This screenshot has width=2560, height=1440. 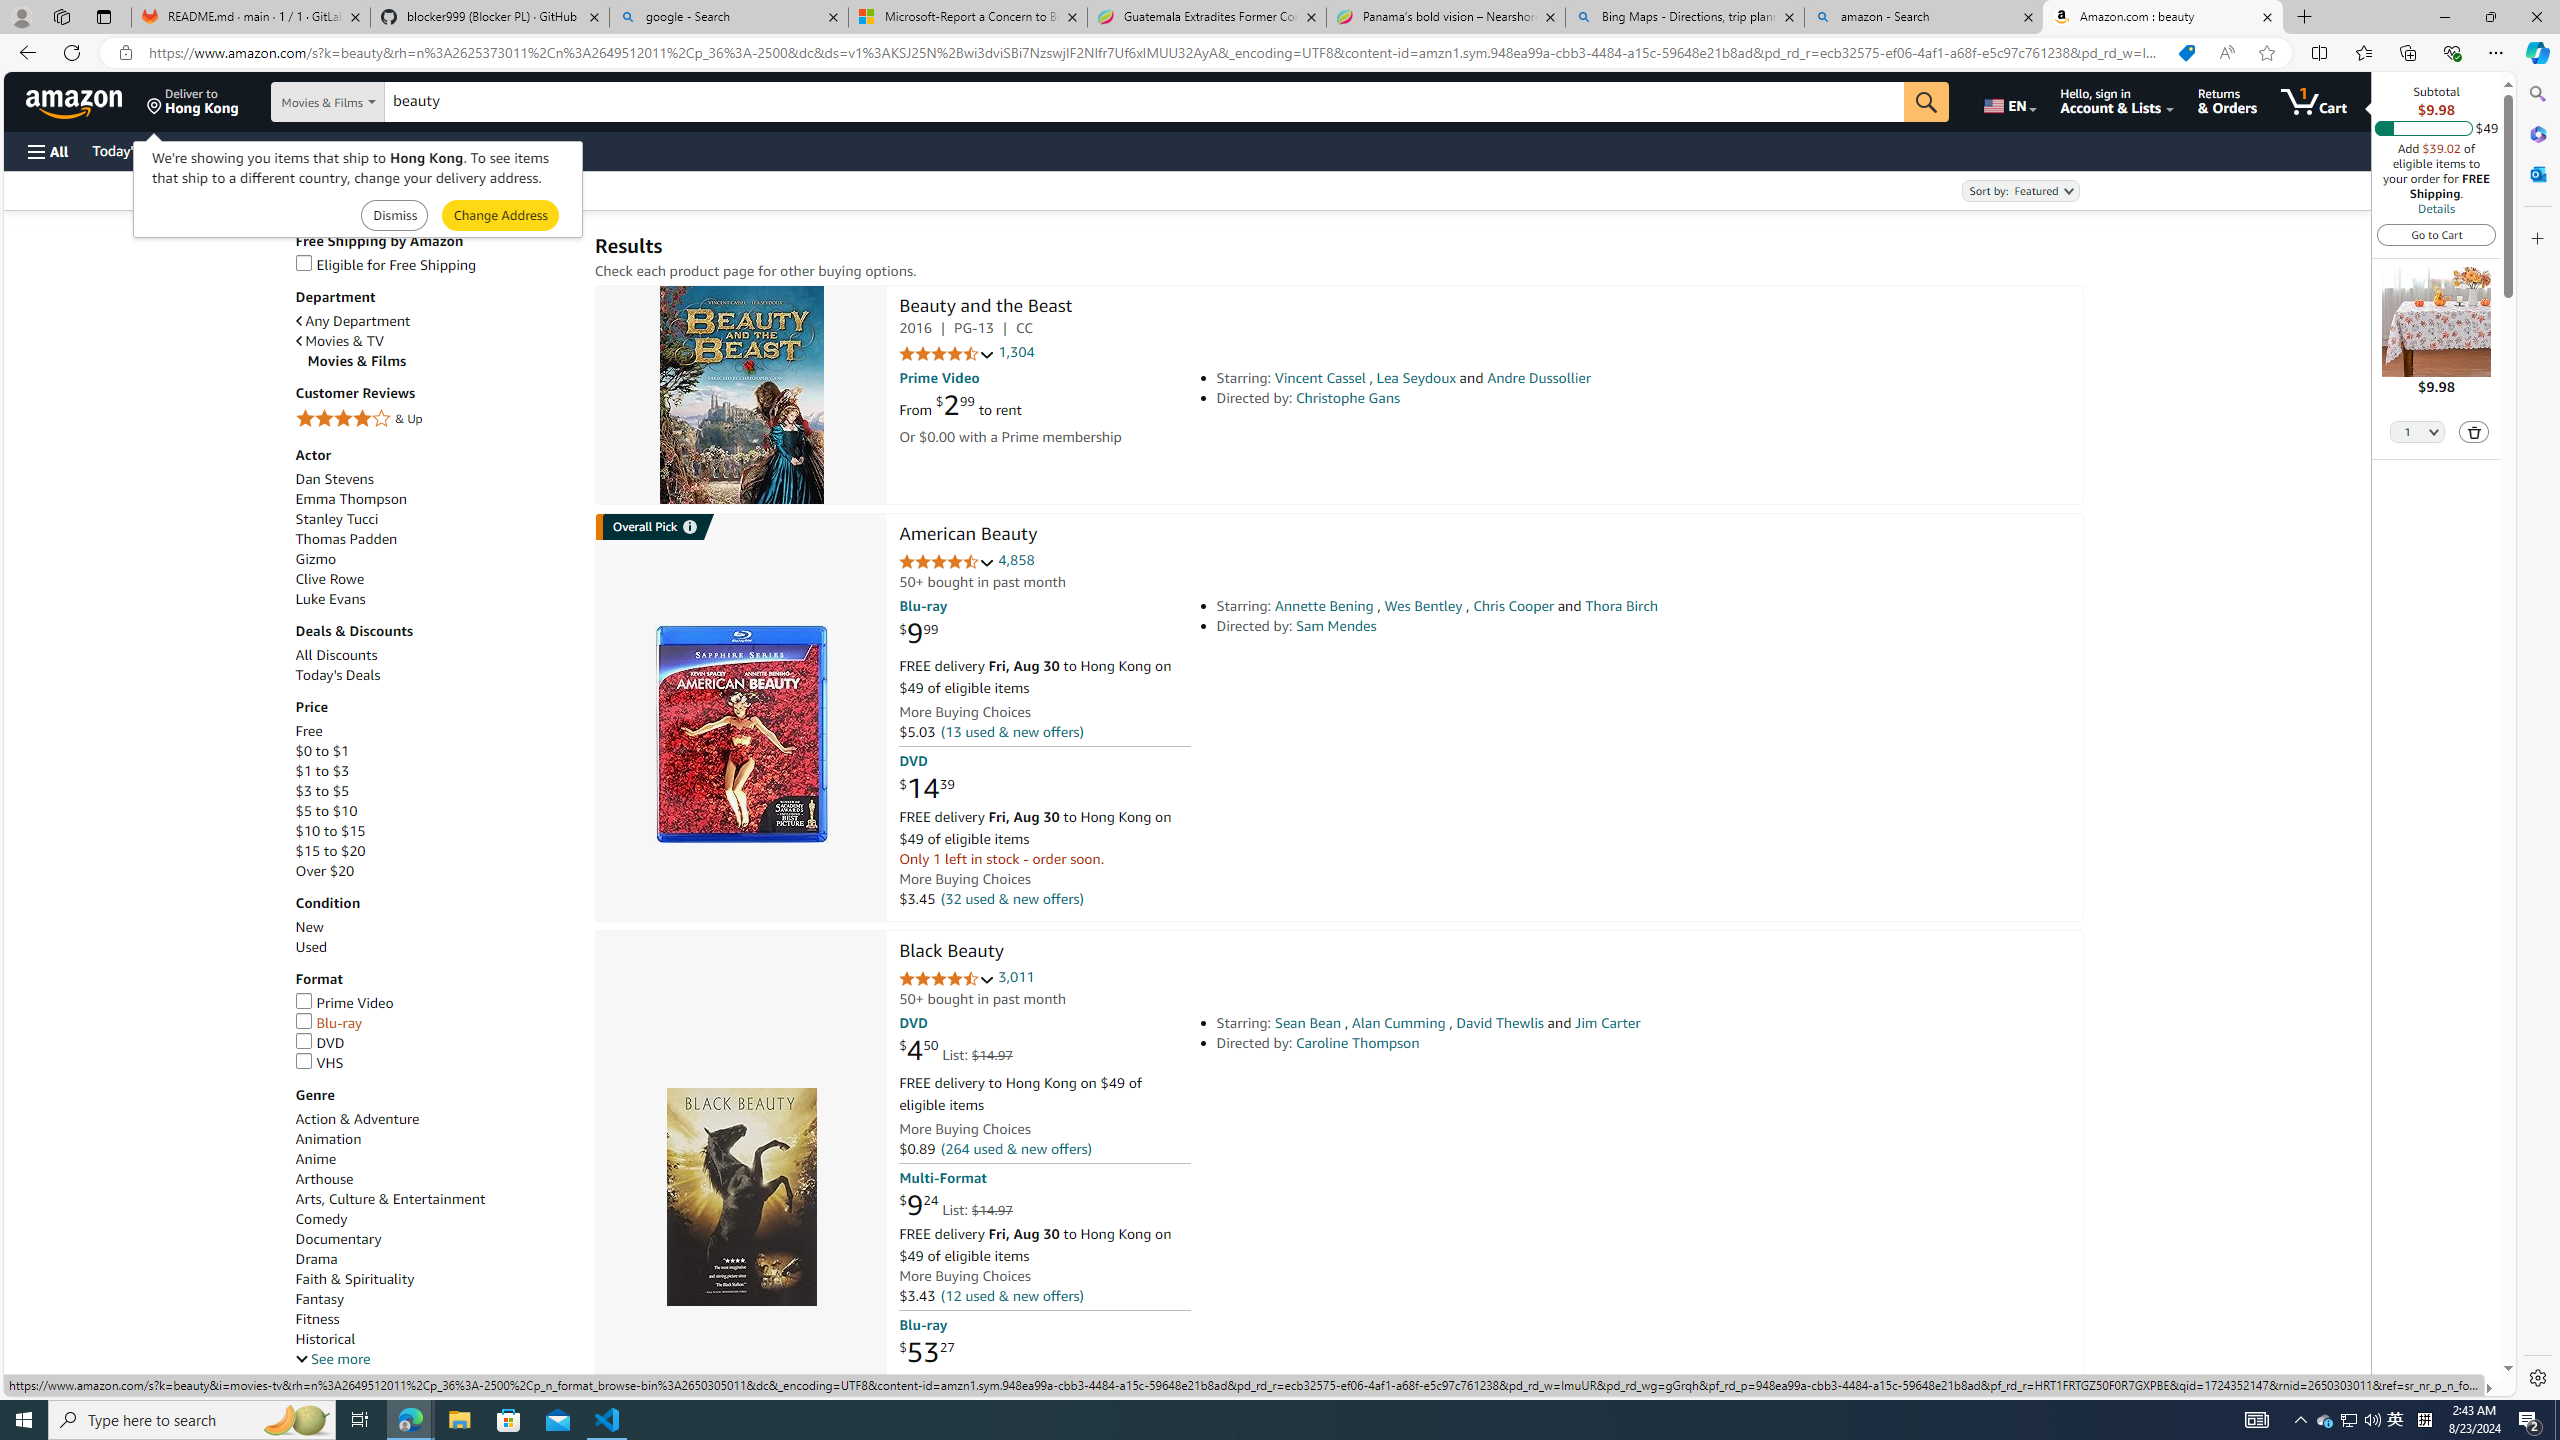 What do you see at coordinates (2474, 431) in the screenshot?
I see `Delete` at bounding box center [2474, 431].